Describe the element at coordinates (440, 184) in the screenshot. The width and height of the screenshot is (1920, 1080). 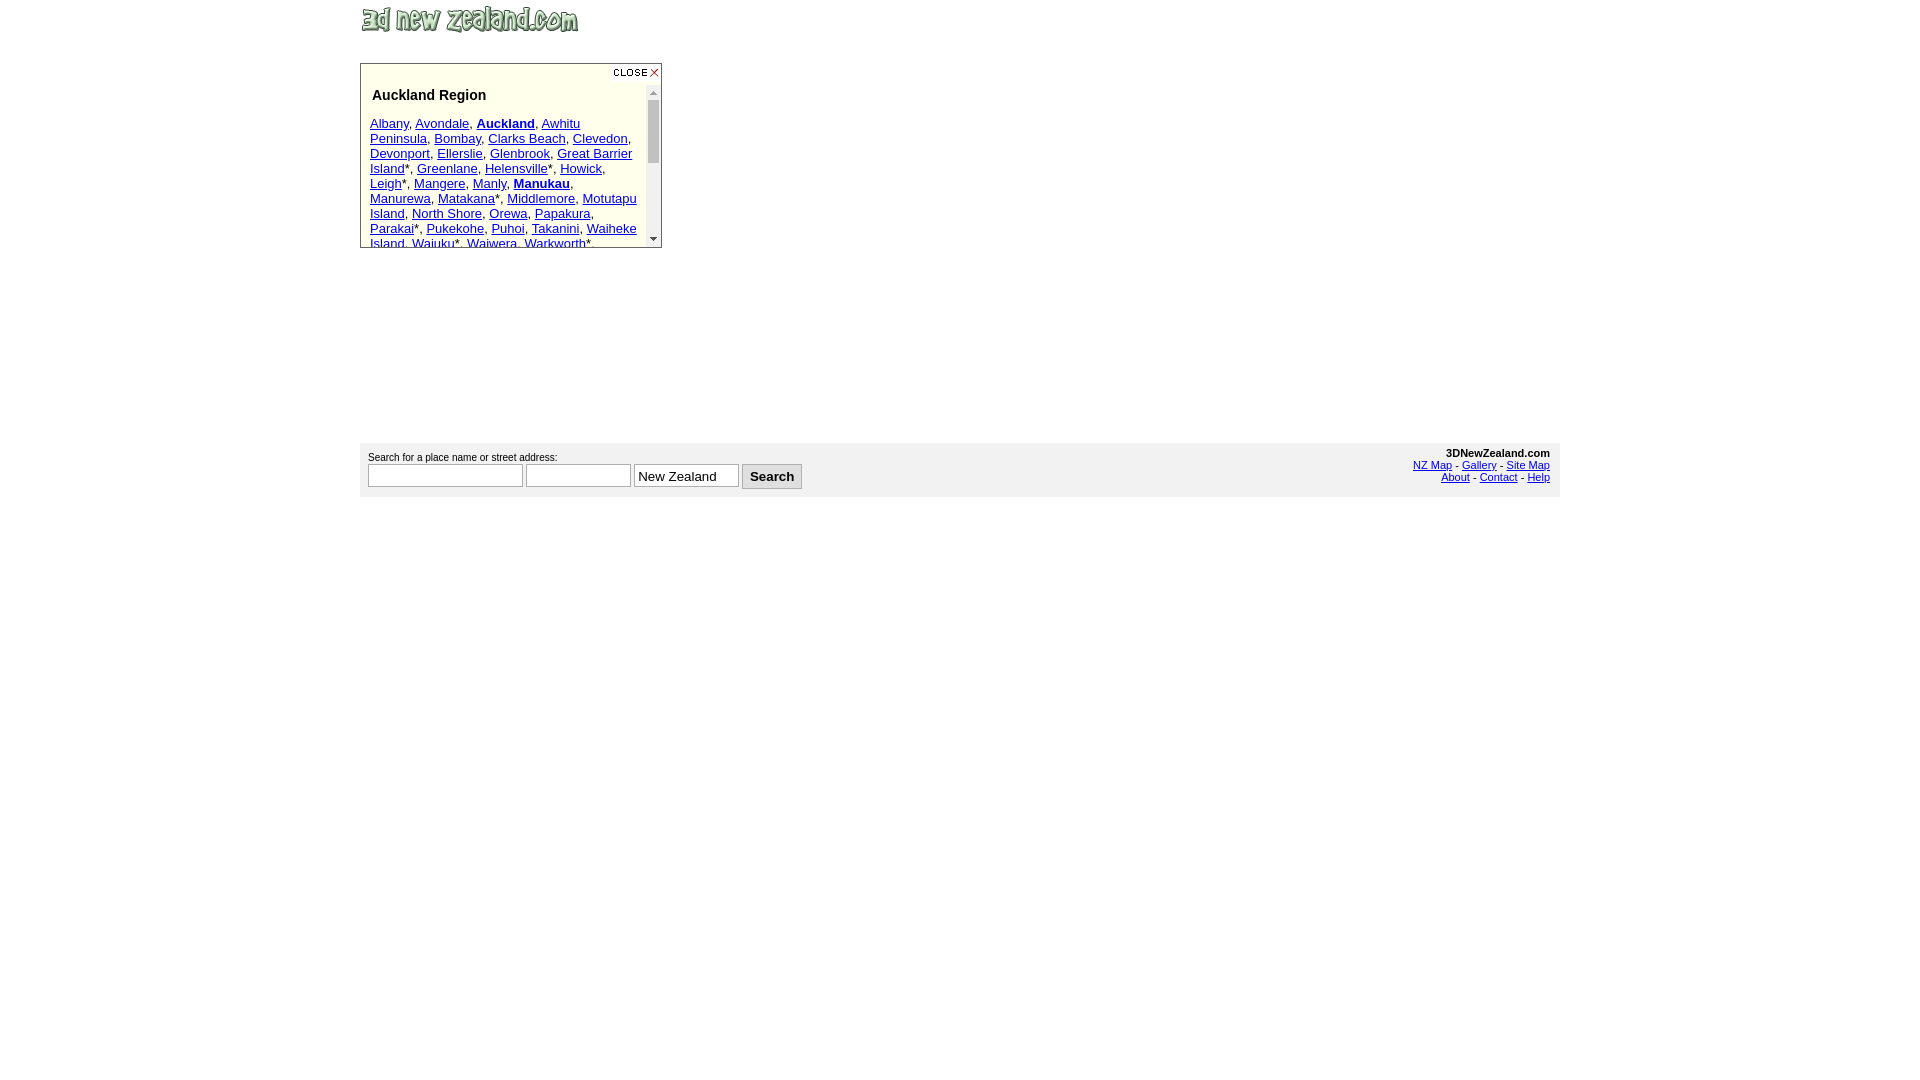
I see `Mangere` at that location.